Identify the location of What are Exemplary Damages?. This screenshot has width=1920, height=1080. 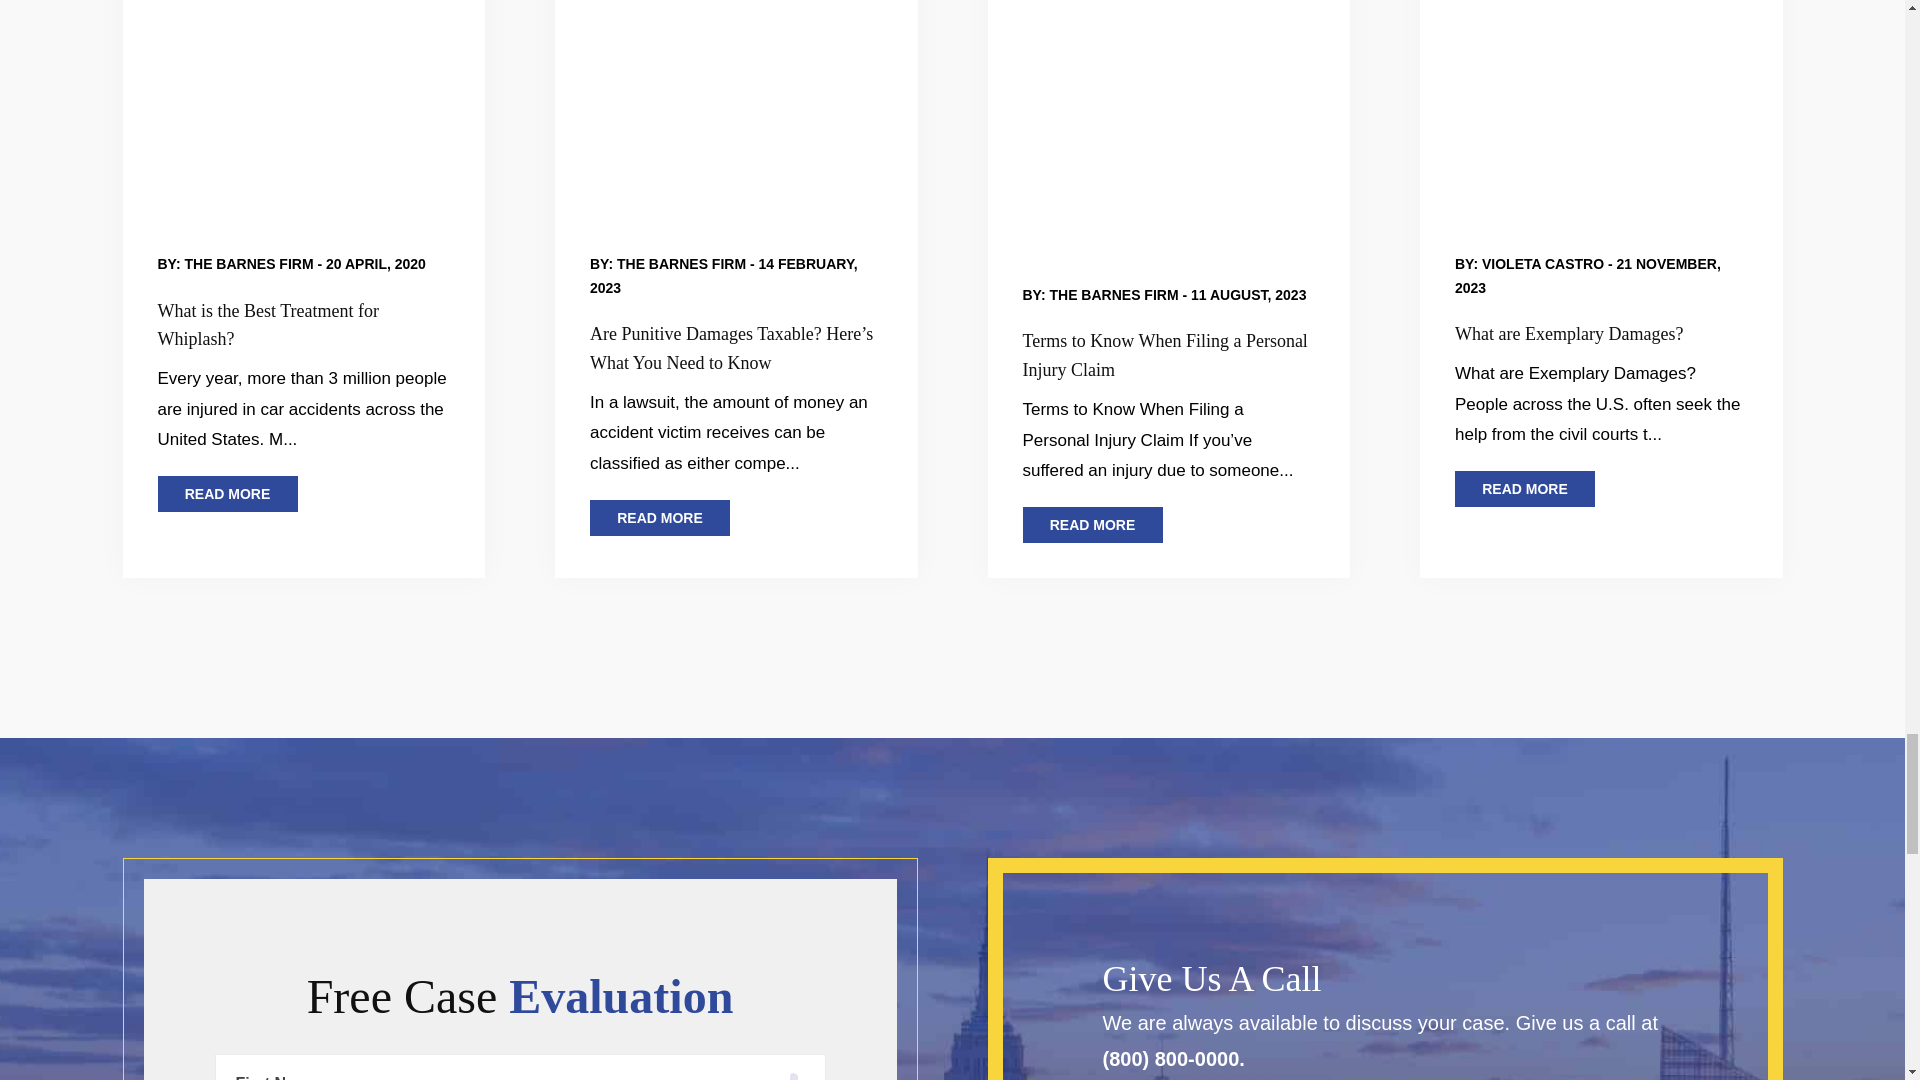
(1602, 96).